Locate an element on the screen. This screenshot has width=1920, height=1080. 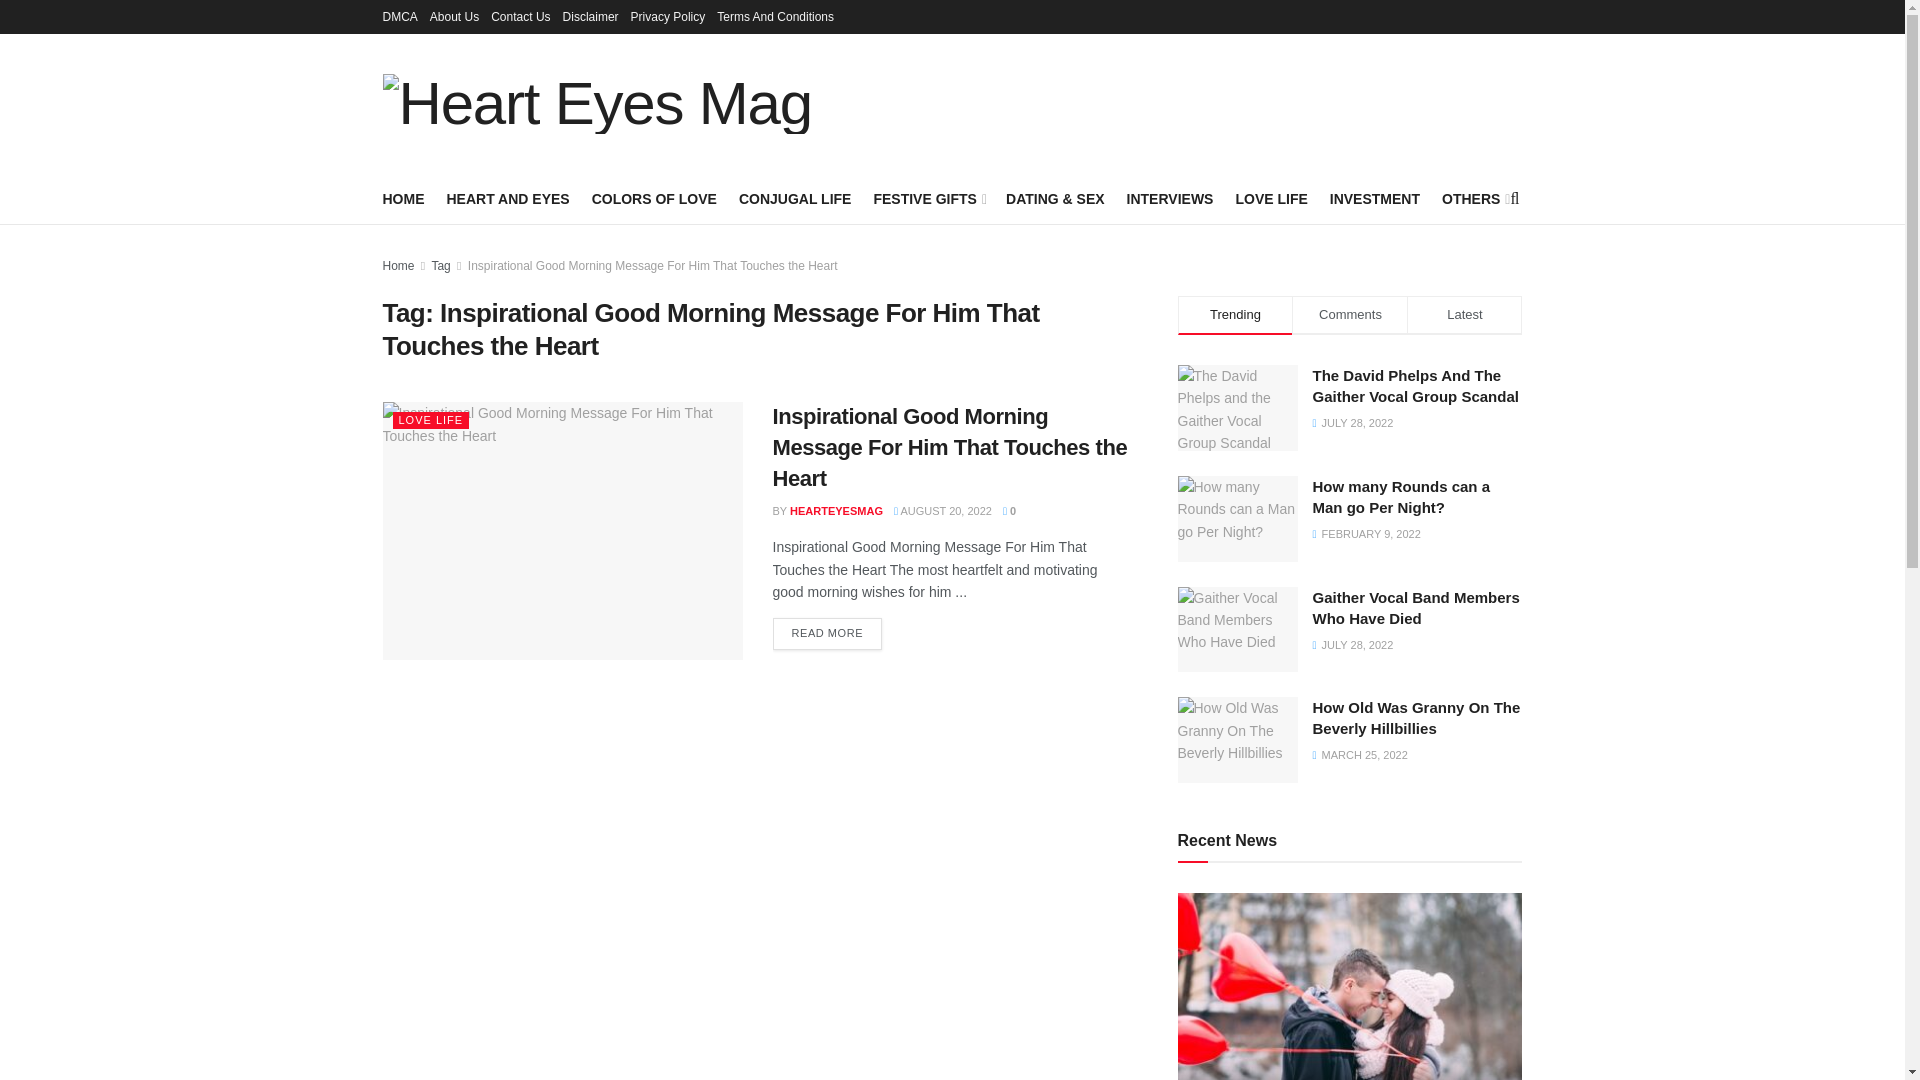
Contact Us is located at coordinates (520, 16).